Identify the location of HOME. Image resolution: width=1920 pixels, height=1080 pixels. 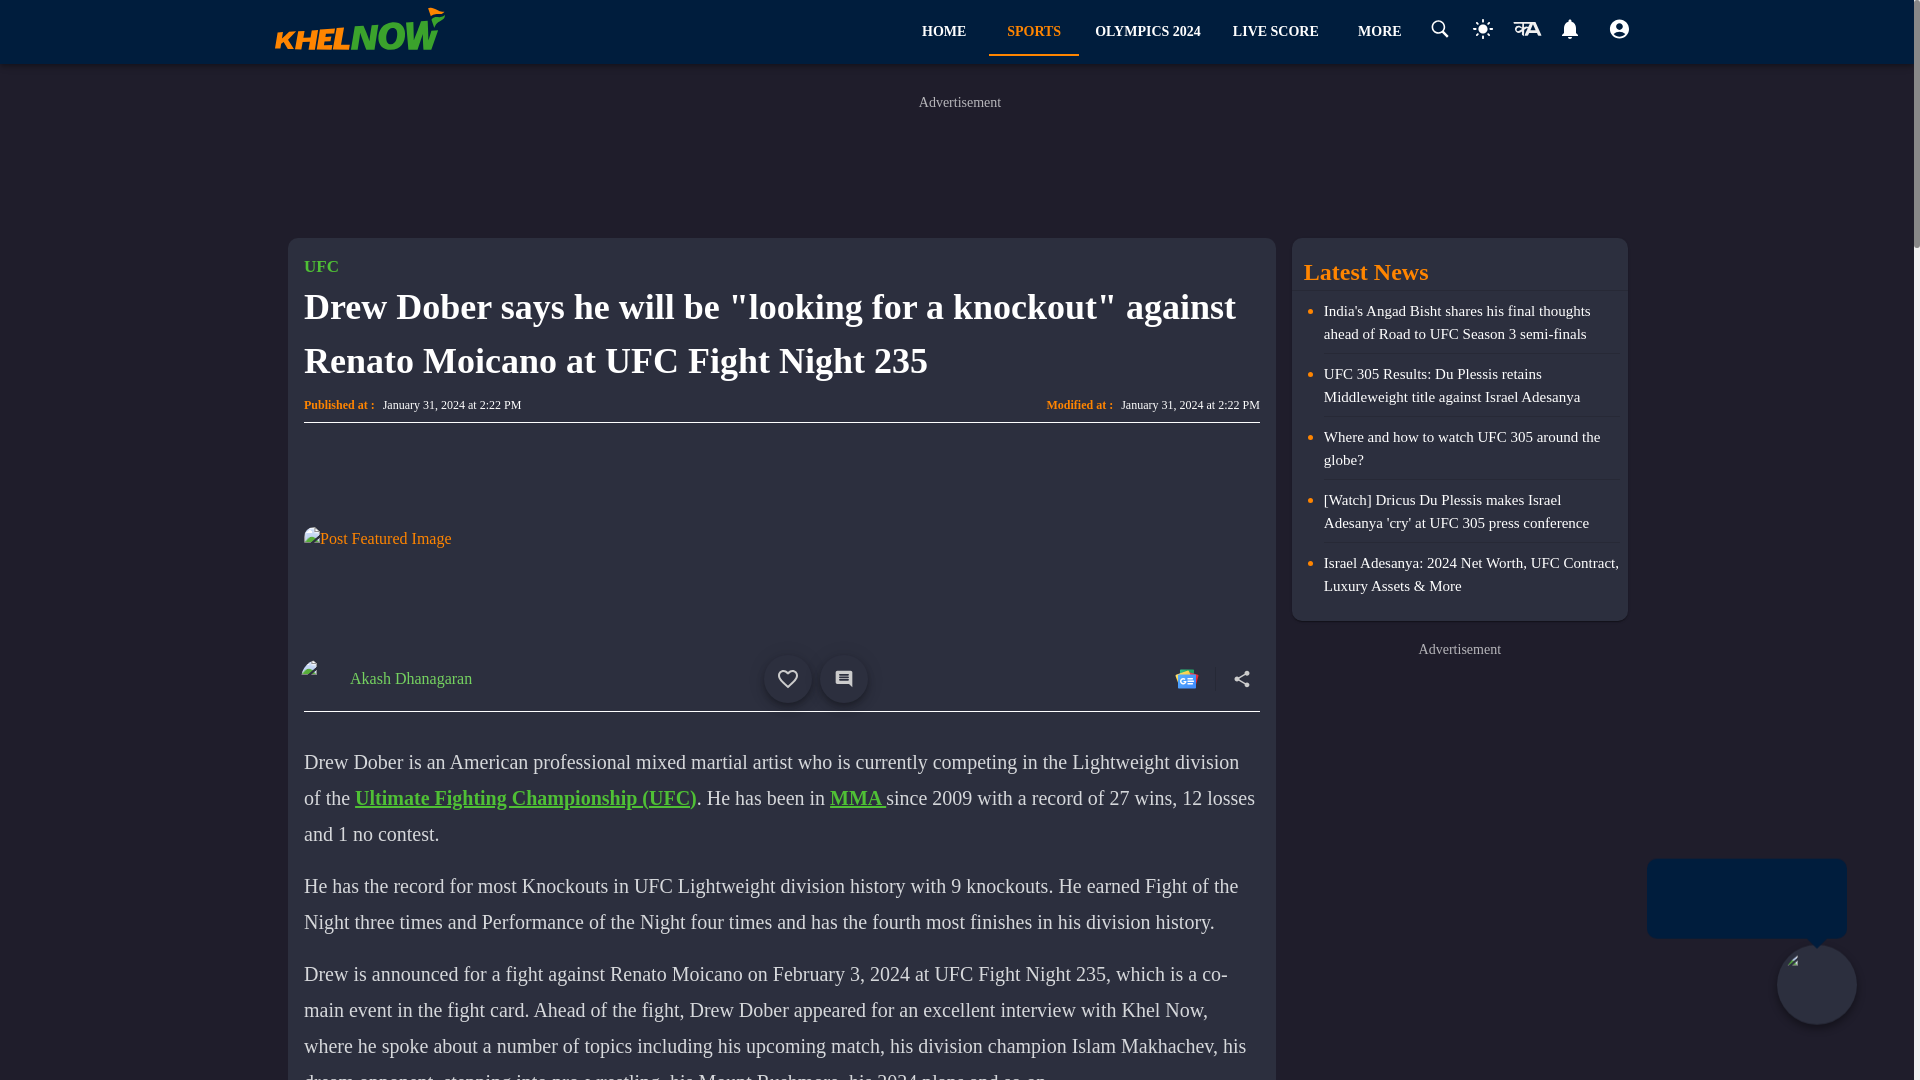
(943, 32).